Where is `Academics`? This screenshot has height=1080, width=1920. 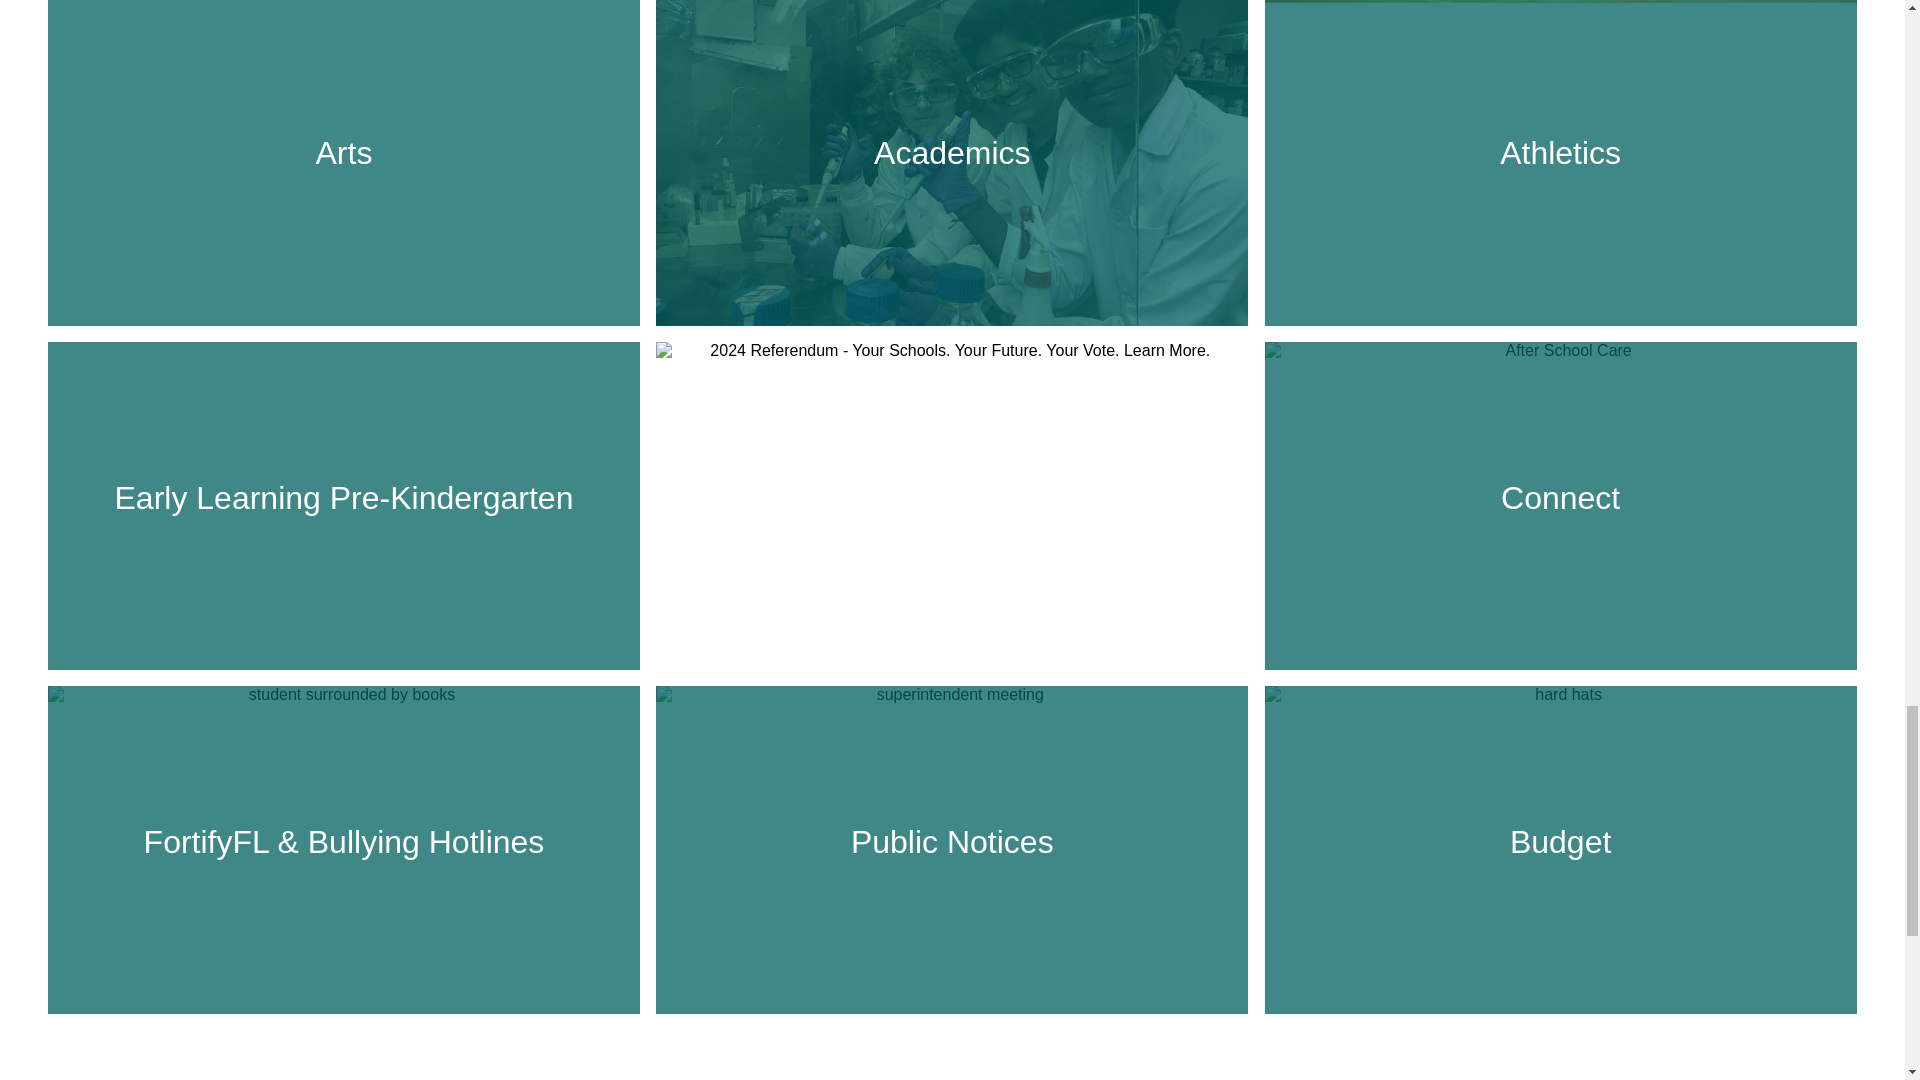 Academics is located at coordinates (951, 154).